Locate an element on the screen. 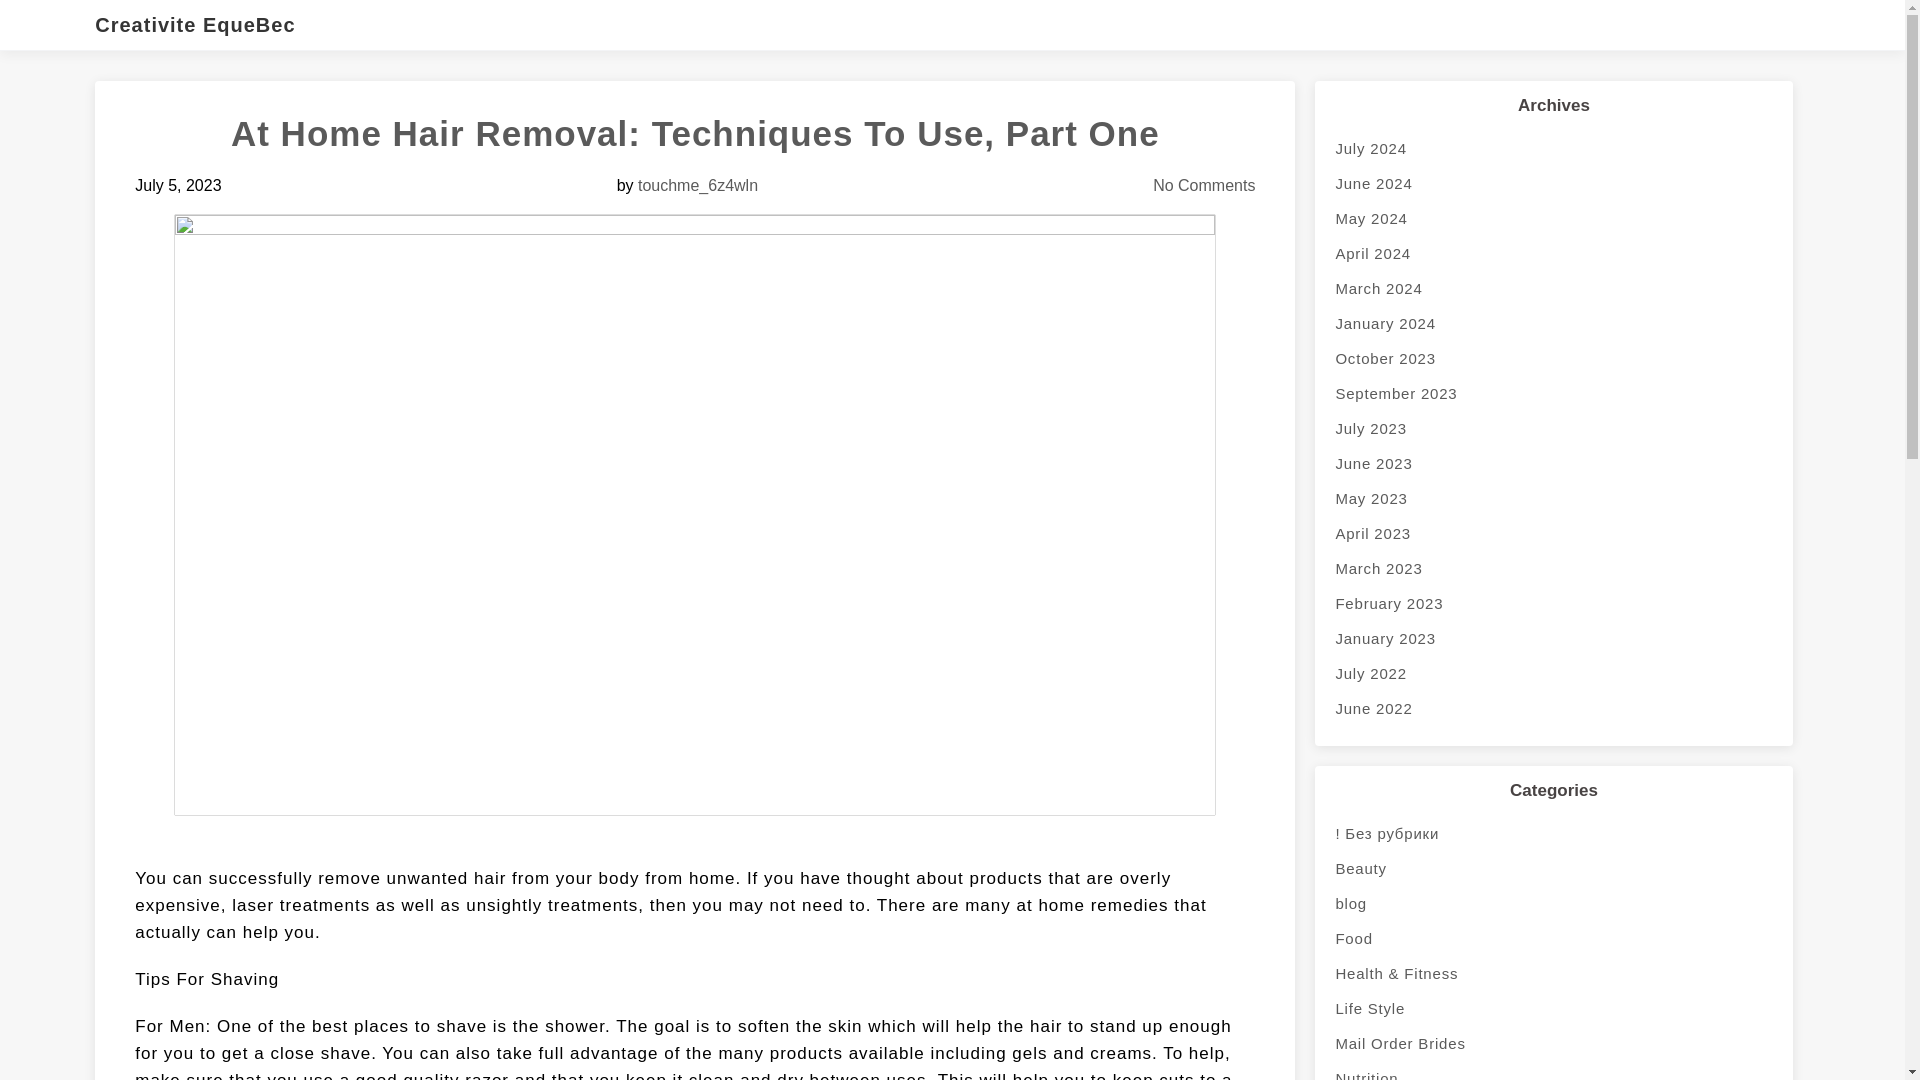  Nutrition is located at coordinates (1553, 1070).